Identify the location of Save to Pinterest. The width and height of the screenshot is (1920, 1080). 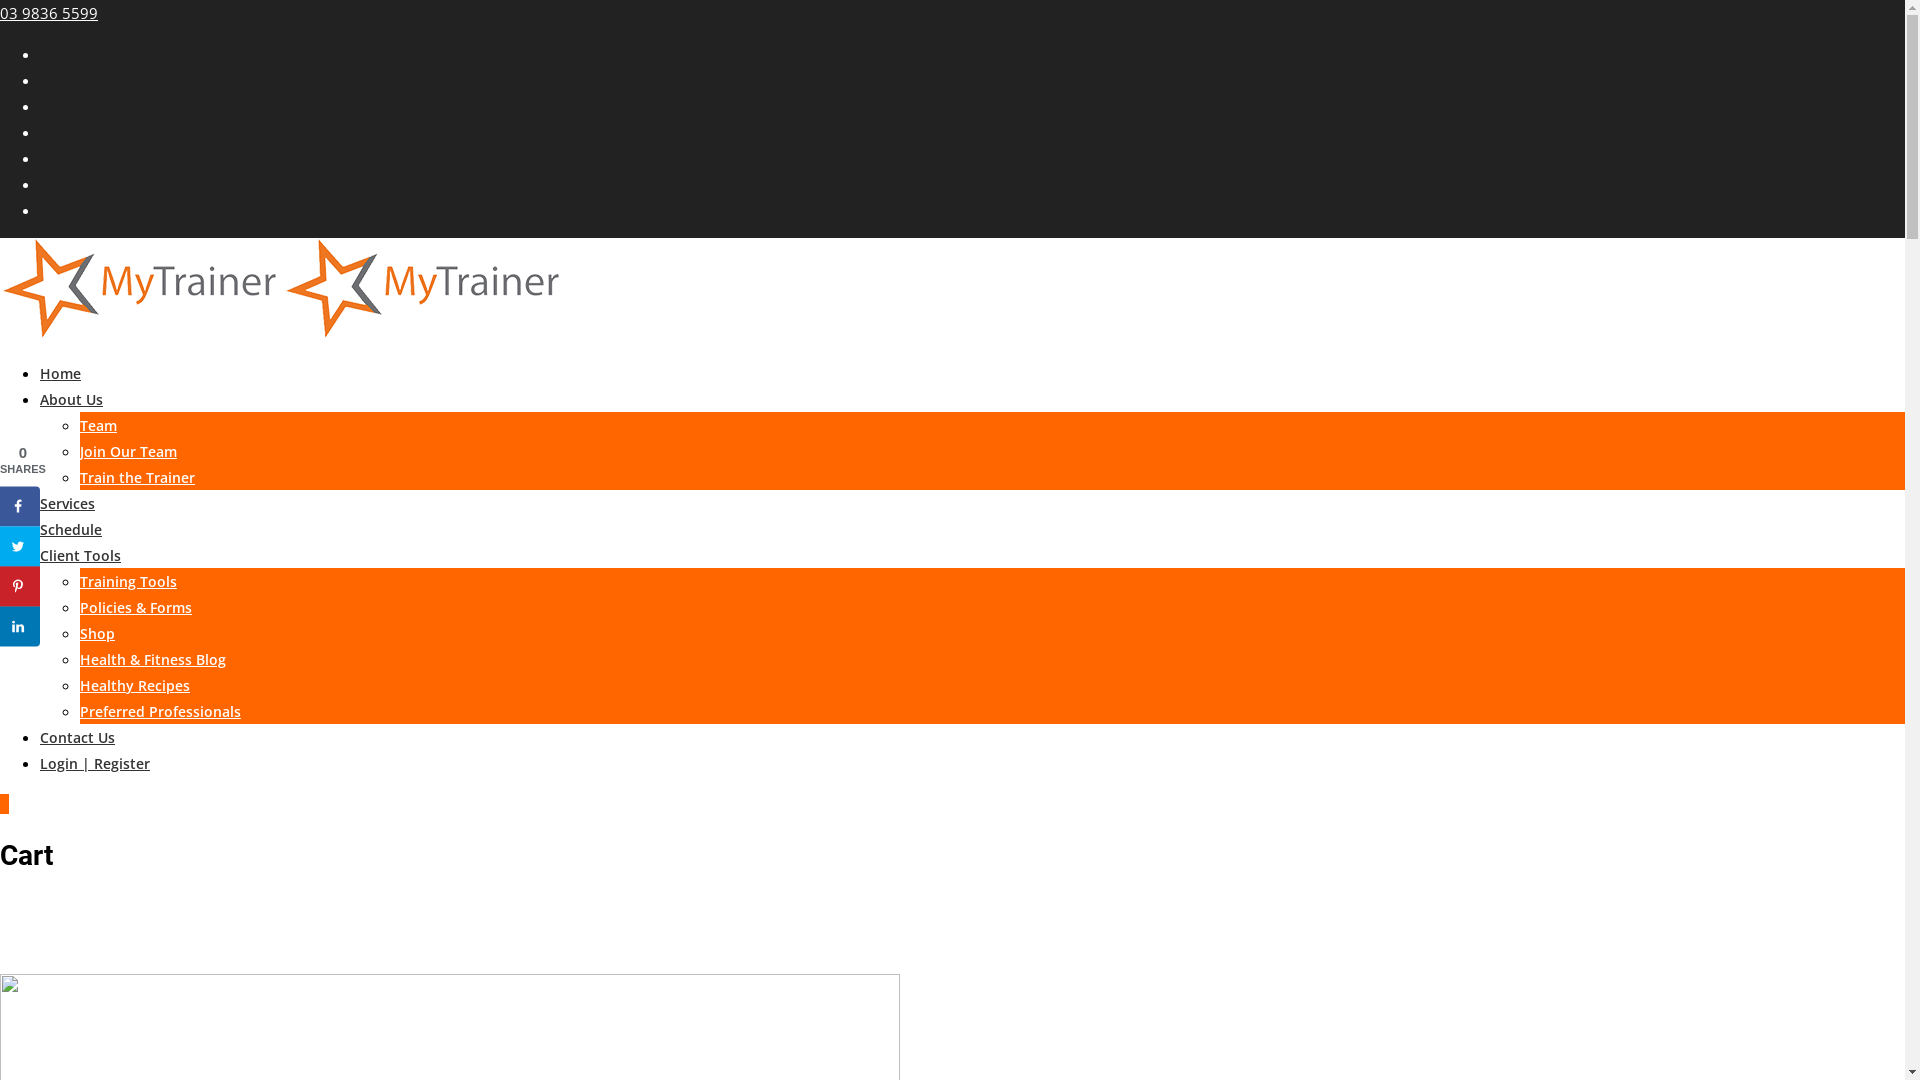
(20, 586).